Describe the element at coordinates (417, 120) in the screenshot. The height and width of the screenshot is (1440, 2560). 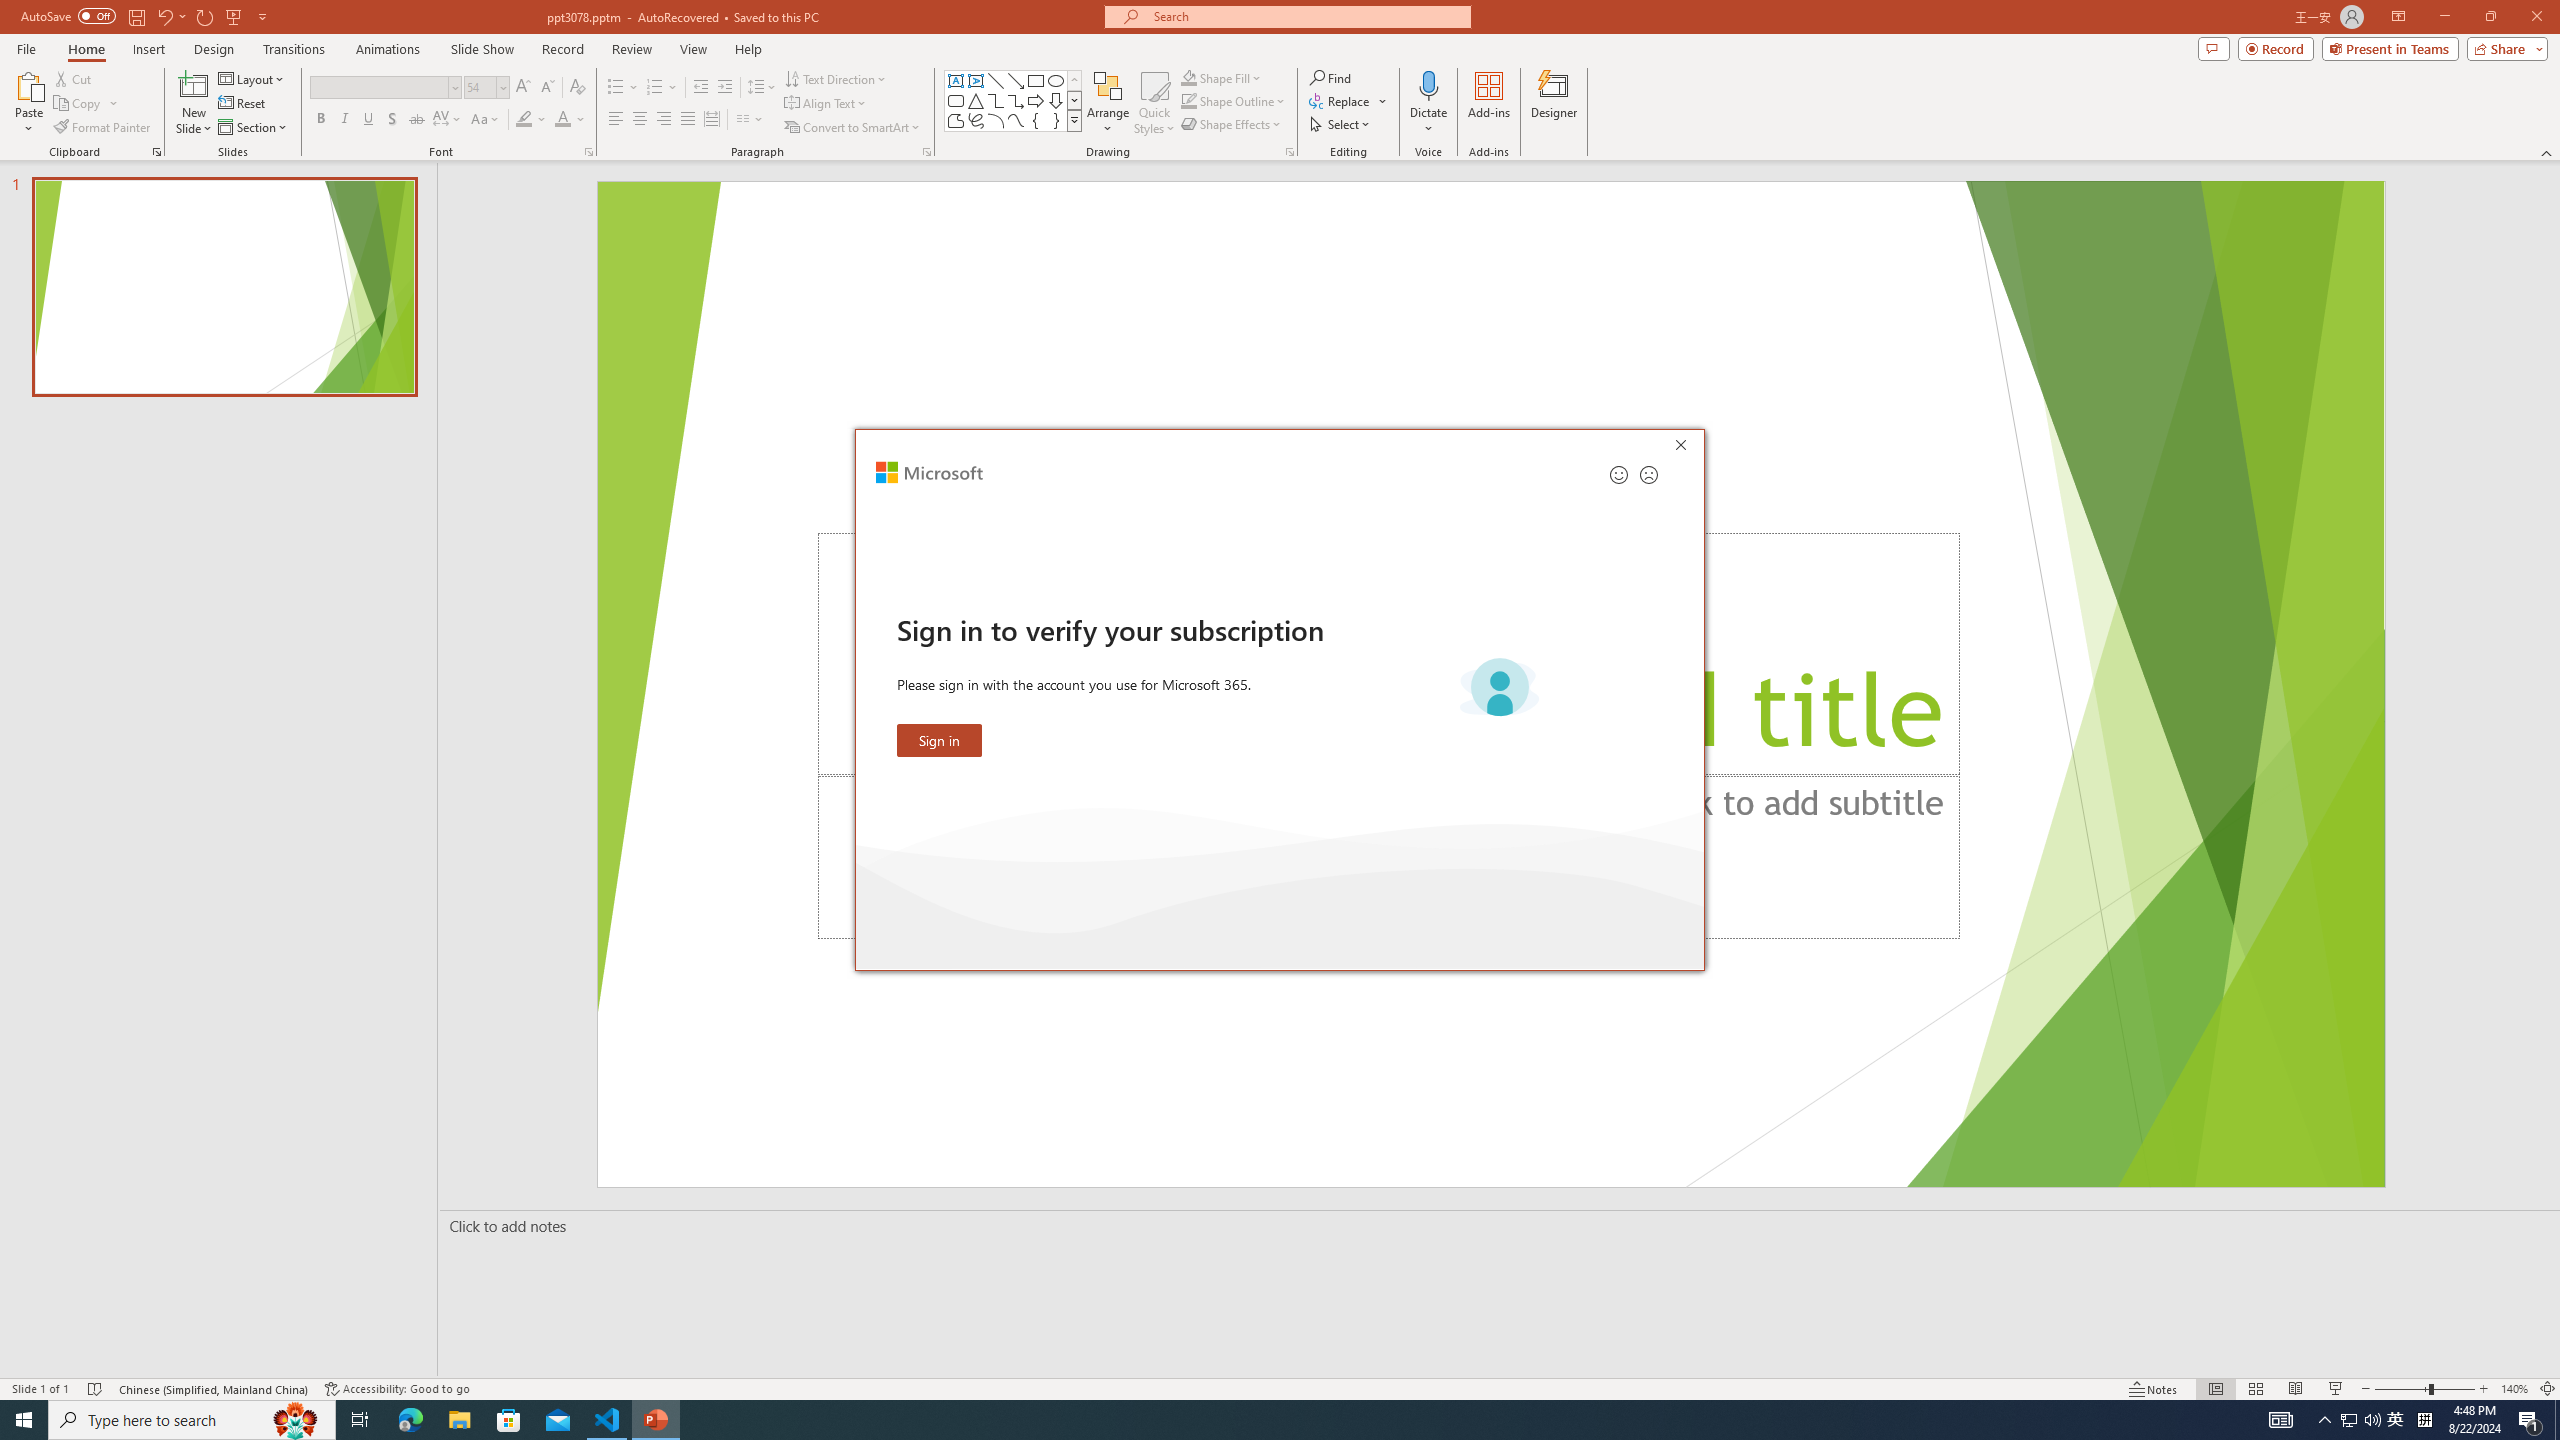
I see `Strikethrough` at that location.